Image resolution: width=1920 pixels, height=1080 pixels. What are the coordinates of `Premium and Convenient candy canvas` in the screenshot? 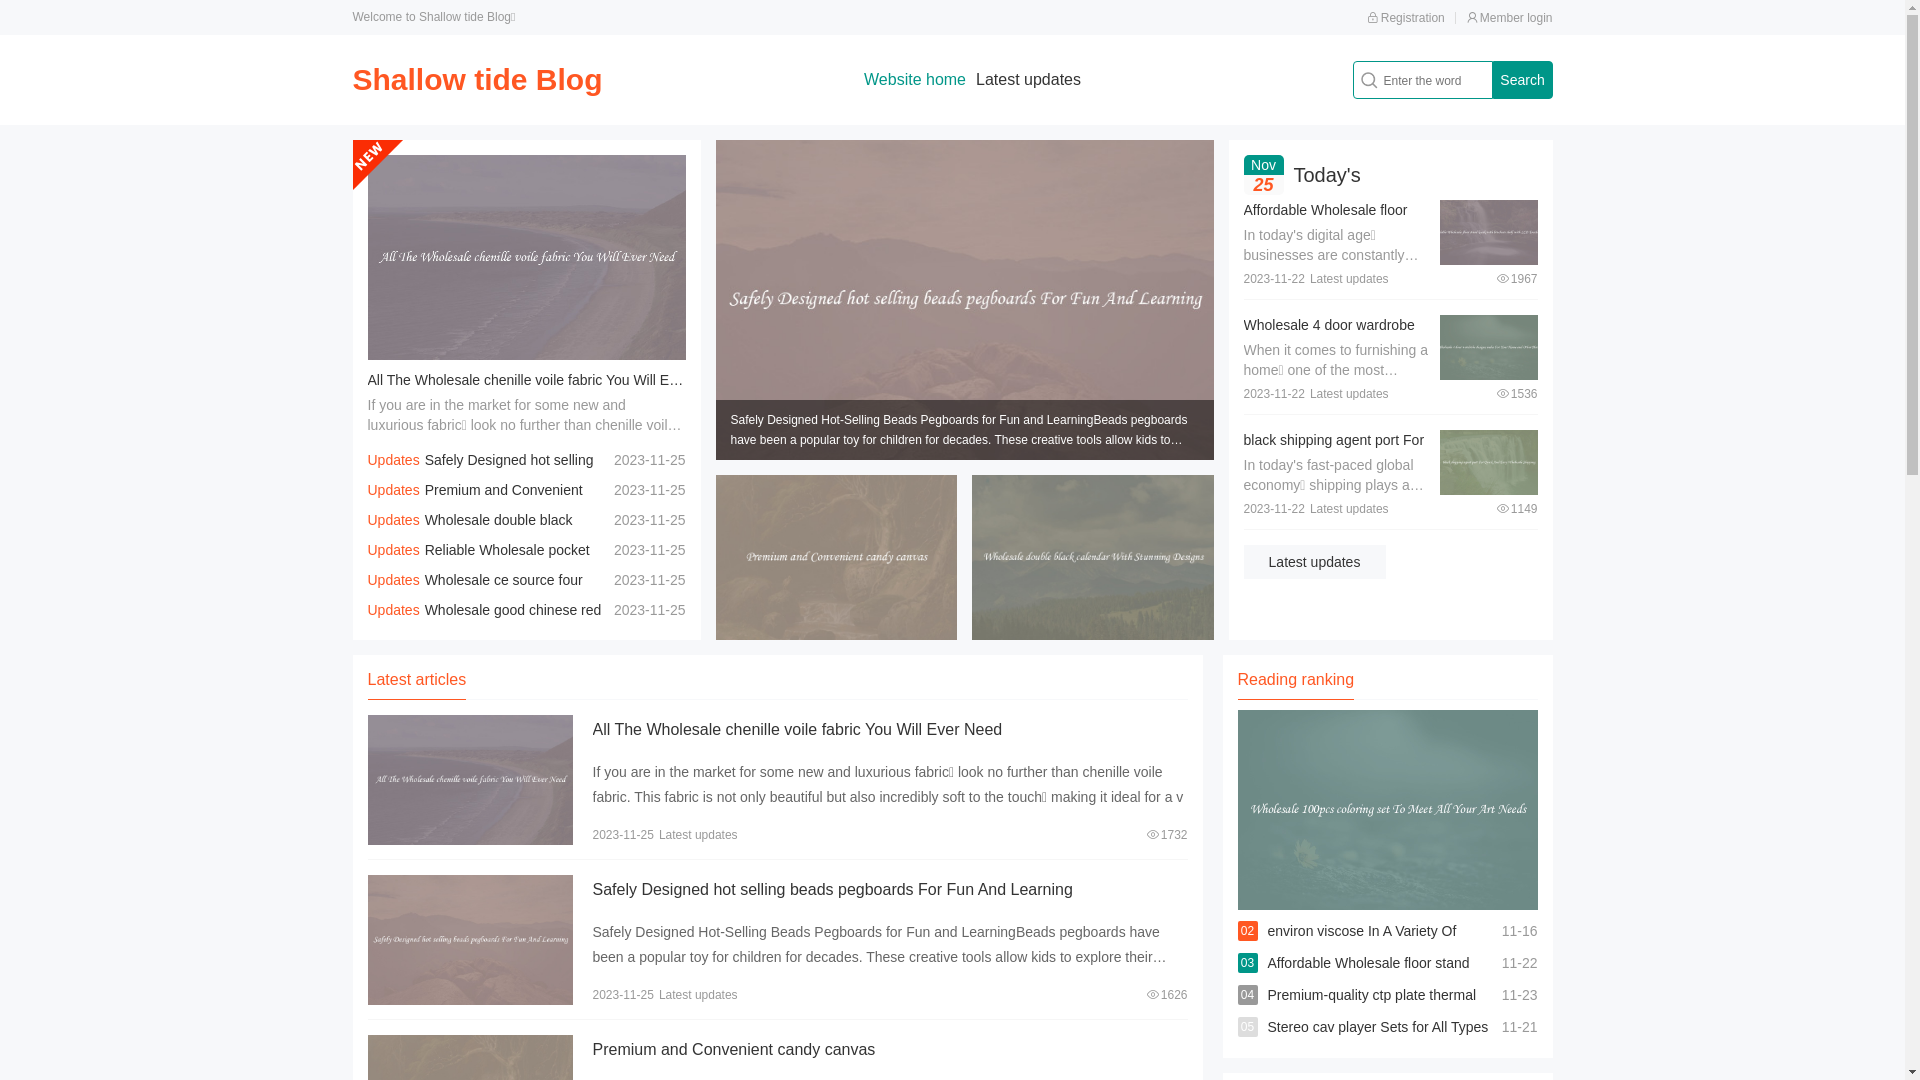 It's located at (734, 1050).